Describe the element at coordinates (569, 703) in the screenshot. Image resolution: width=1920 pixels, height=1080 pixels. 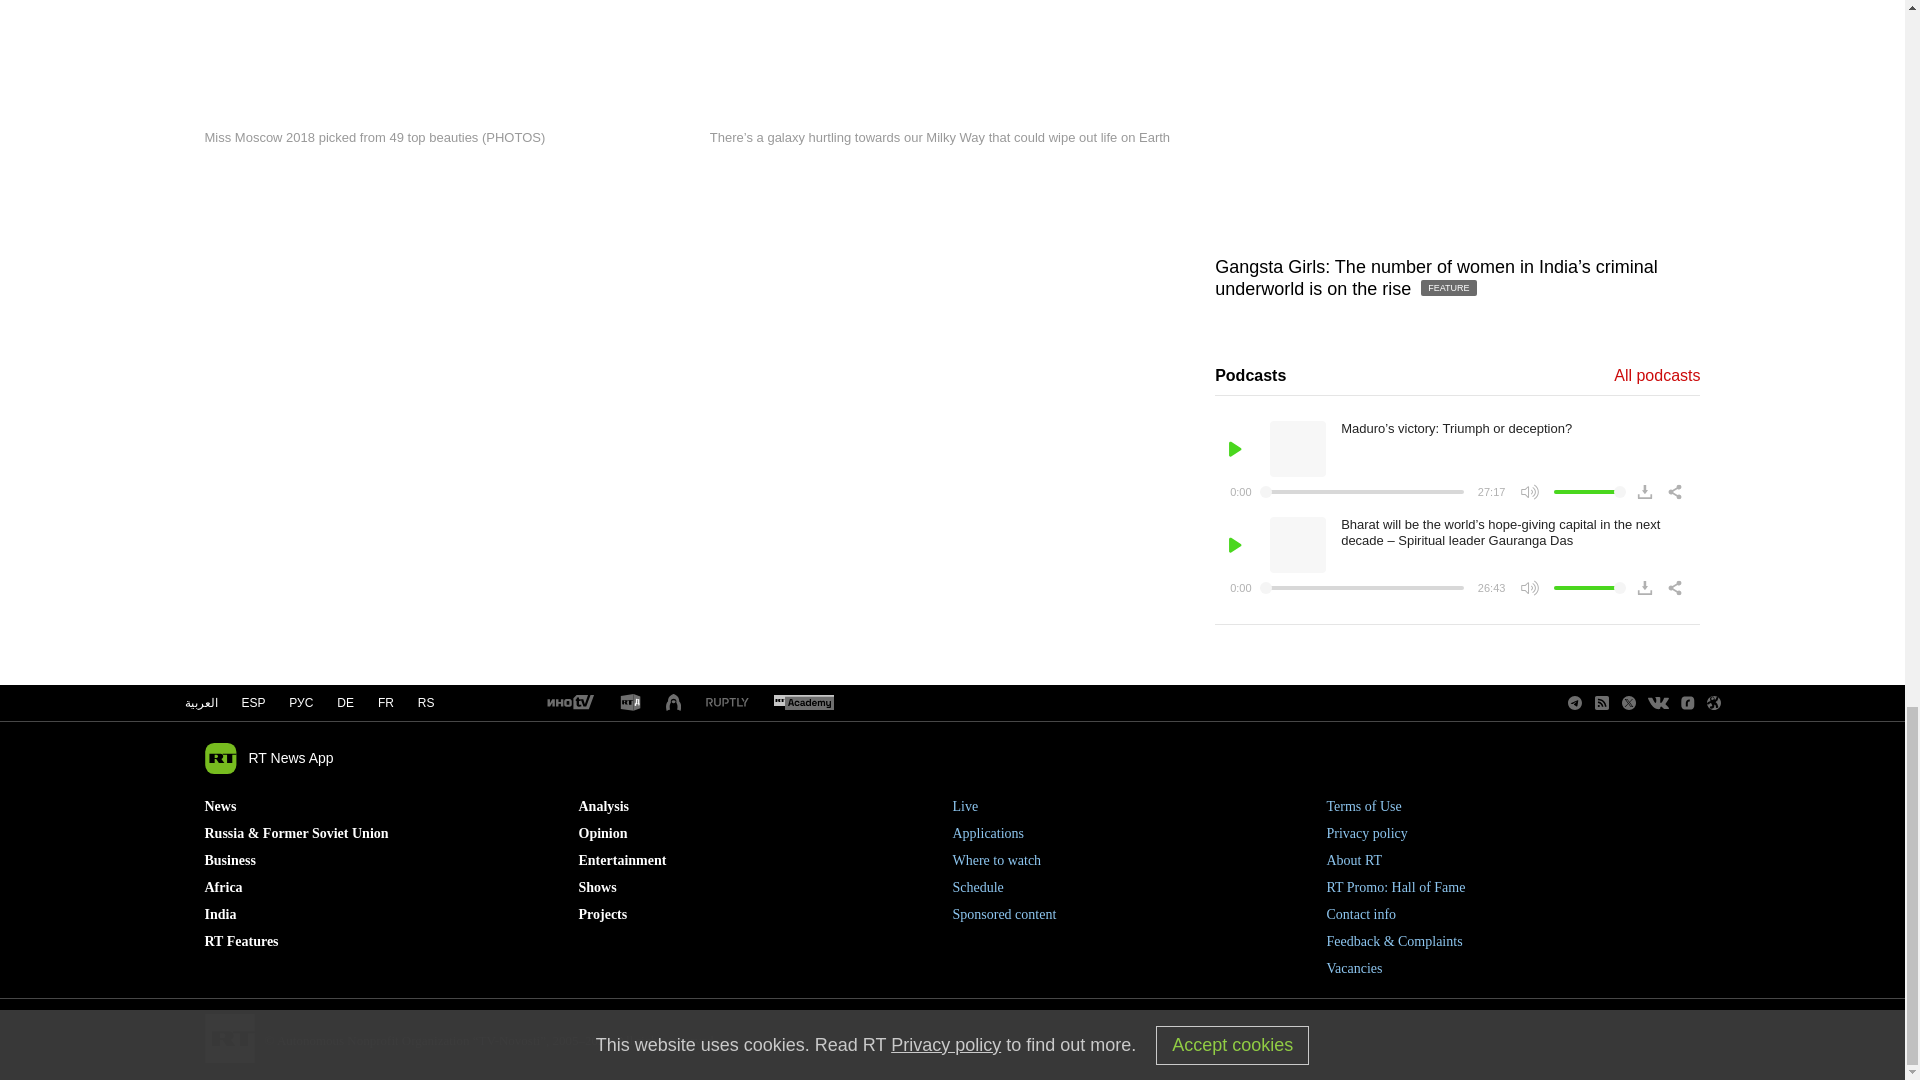
I see `RT ` at that location.